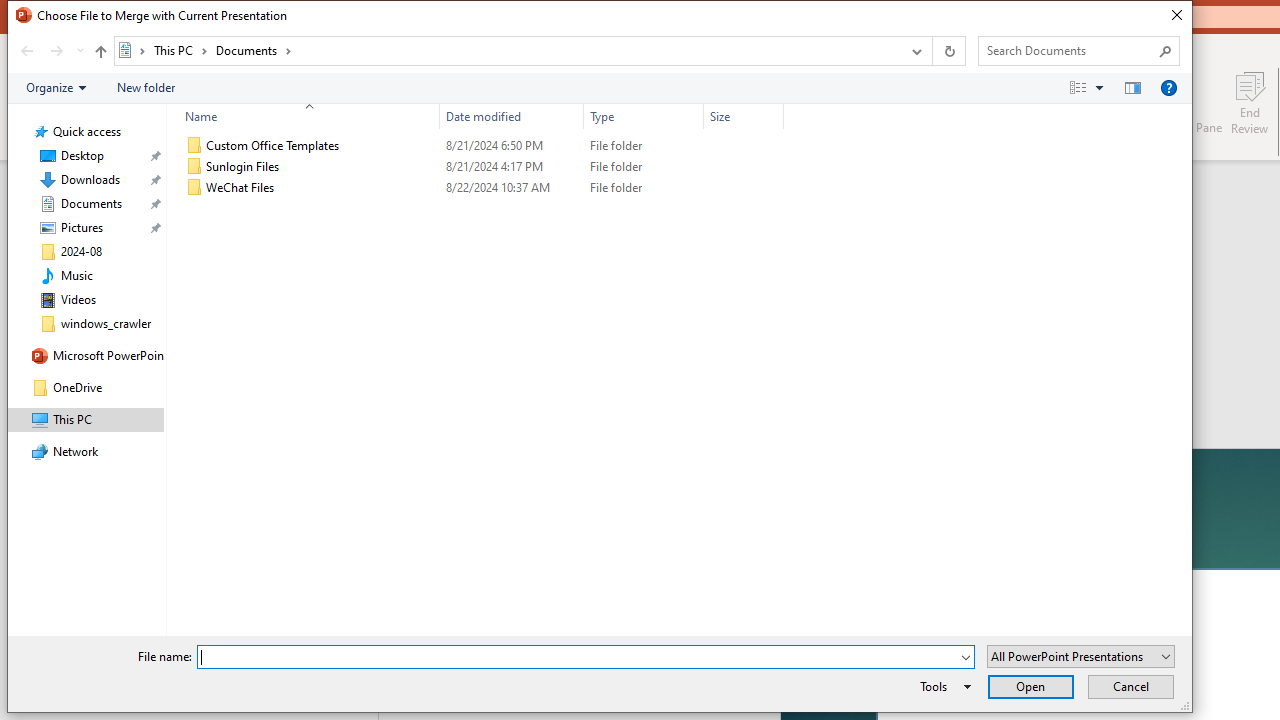  Describe the element at coordinates (577, 658) in the screenshot. I see `File name:` at that location.